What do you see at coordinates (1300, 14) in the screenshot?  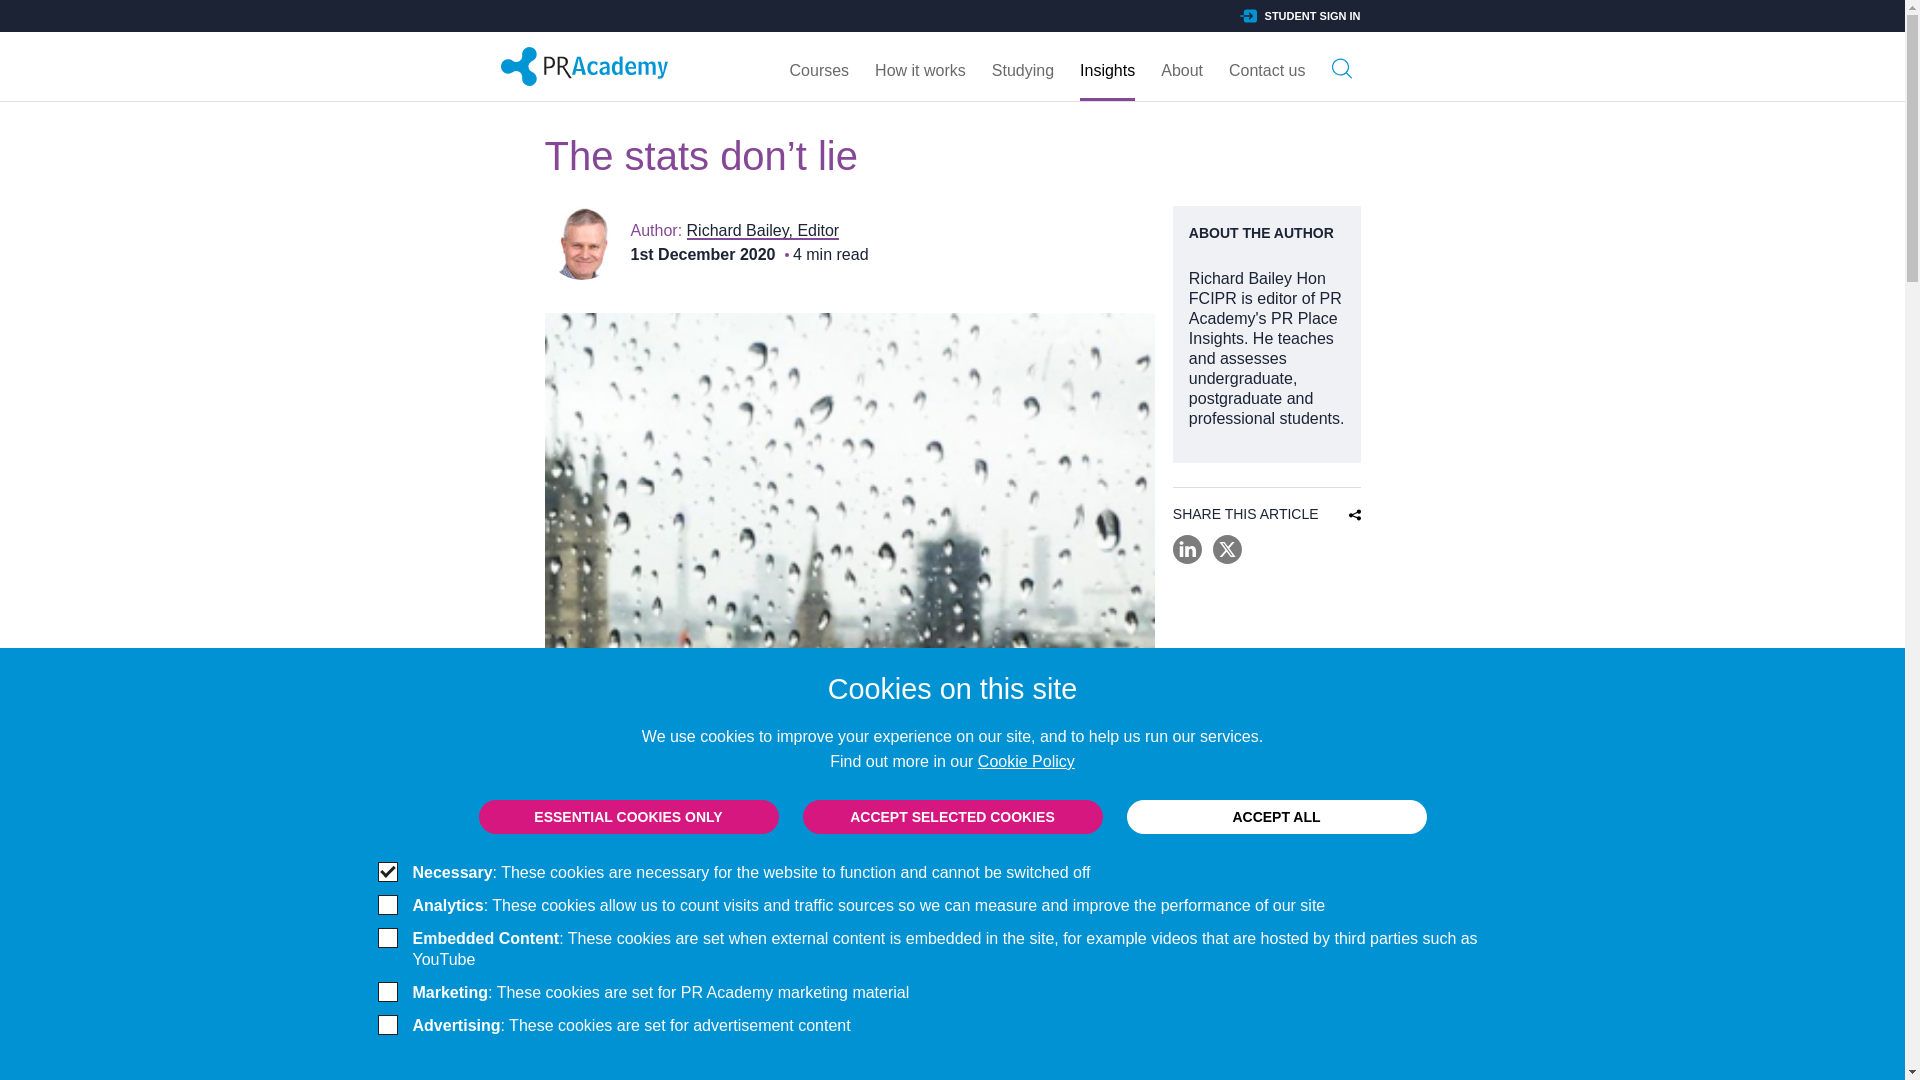 I see `STUDENT SIGN IN` at bounding box center [1300, 14].